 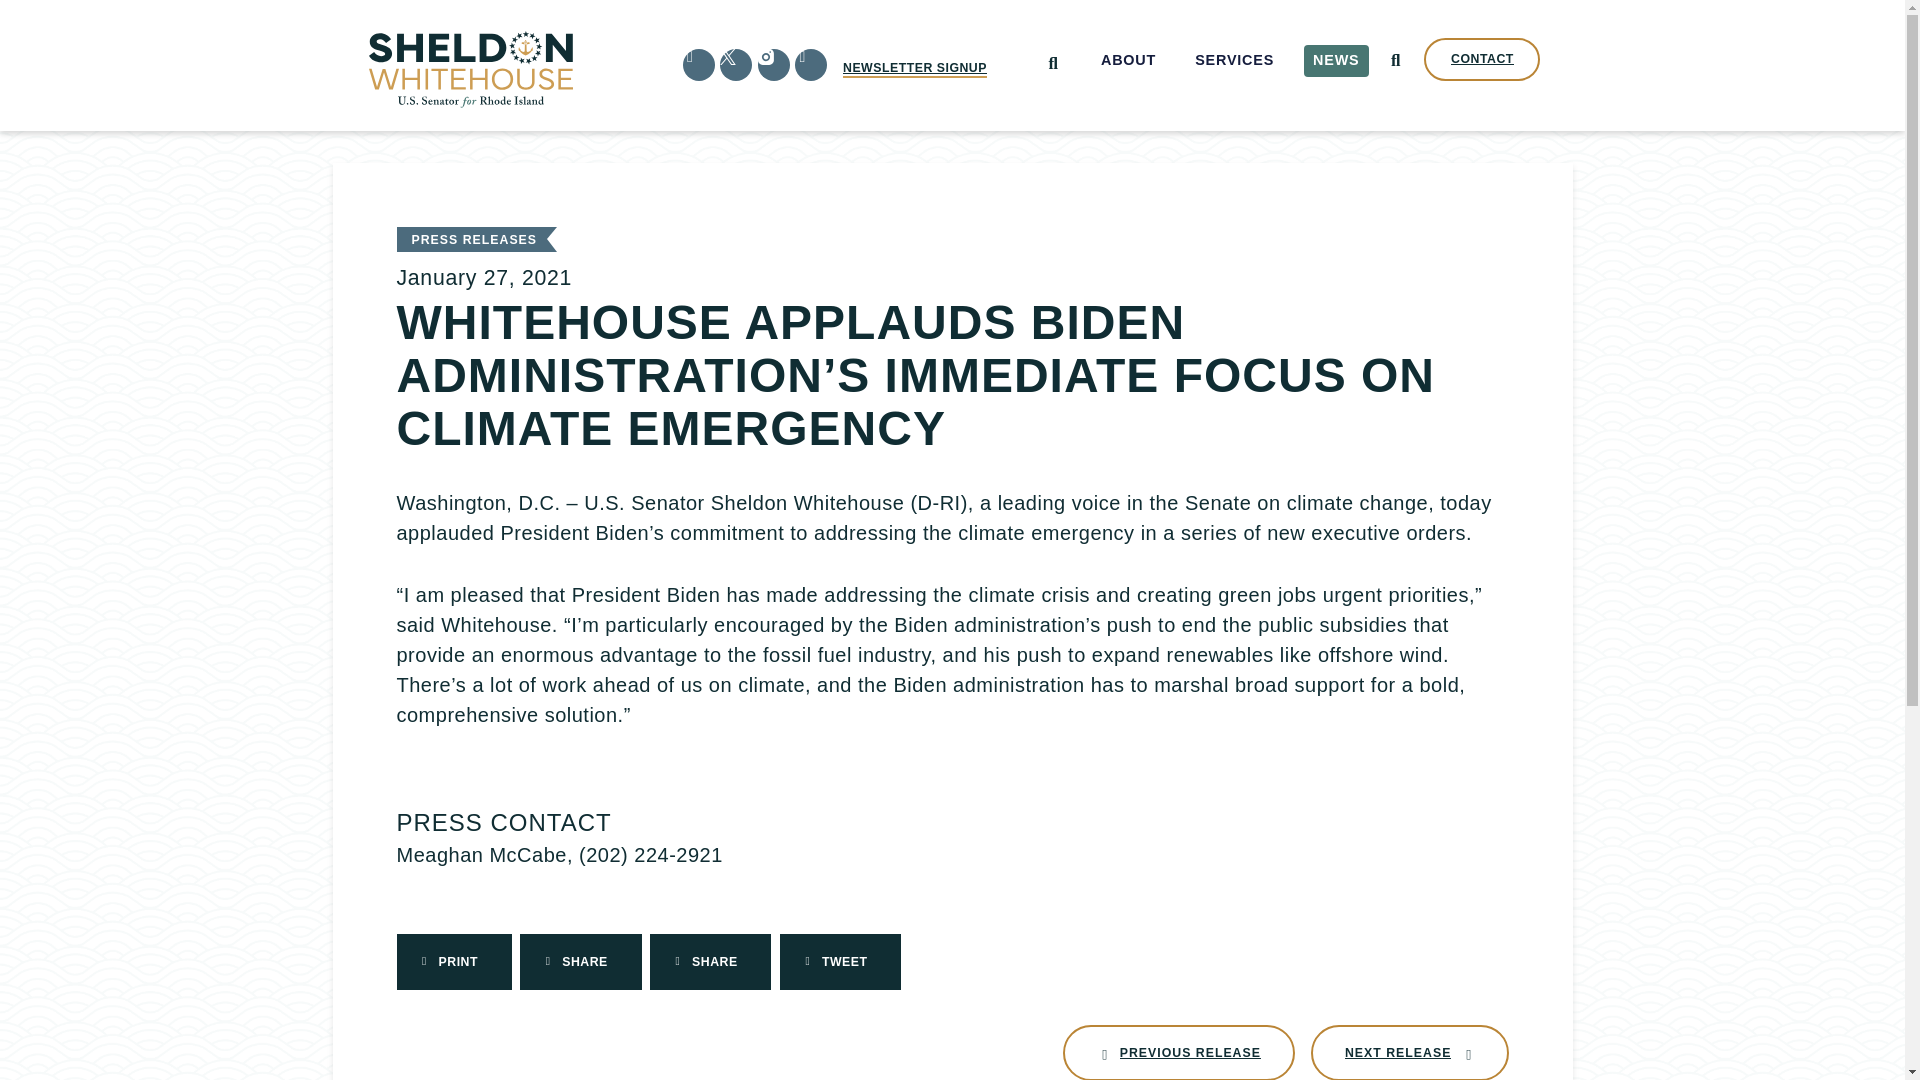 I want to click on NEWS, so click(x=1336, y=60).